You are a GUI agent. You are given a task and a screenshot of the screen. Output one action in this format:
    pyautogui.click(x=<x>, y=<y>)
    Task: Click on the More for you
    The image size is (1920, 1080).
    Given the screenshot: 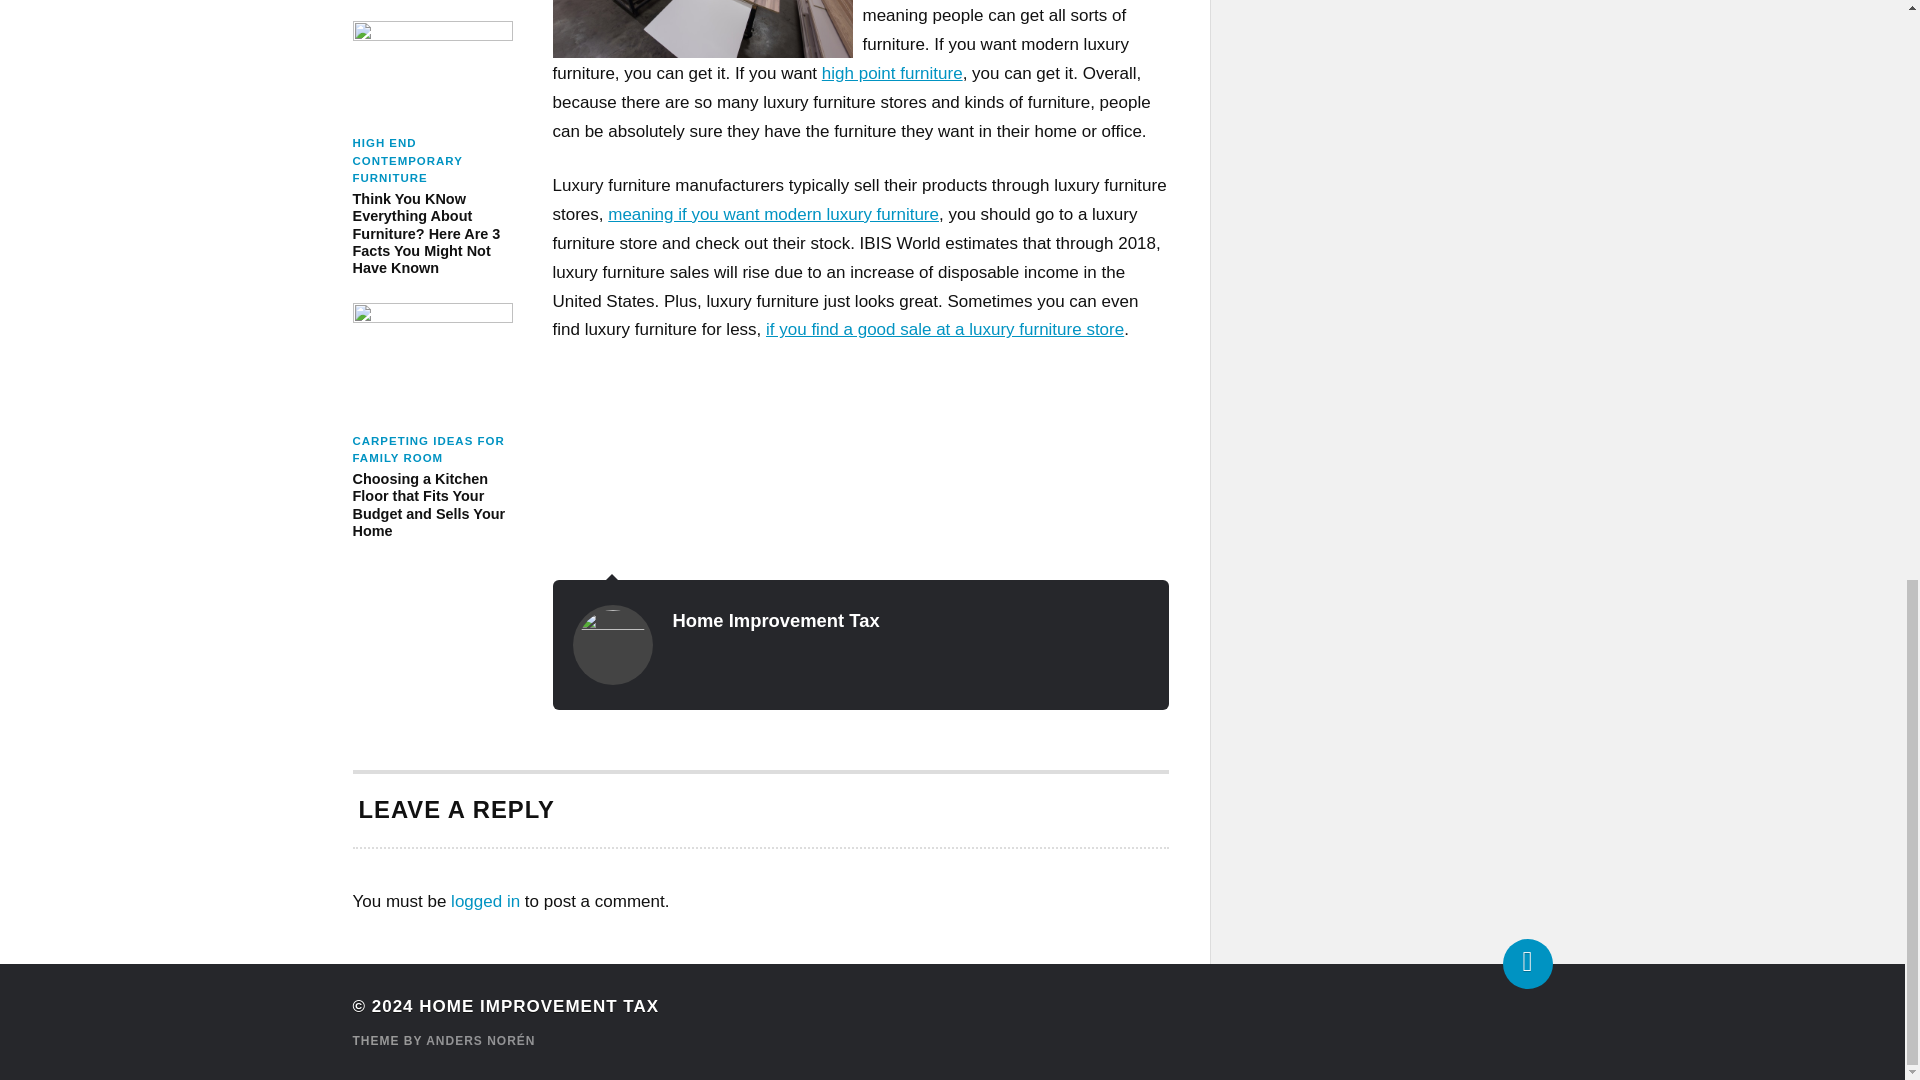 What is the action you would take?
    pyautogui.click(x=944, y=329)
    